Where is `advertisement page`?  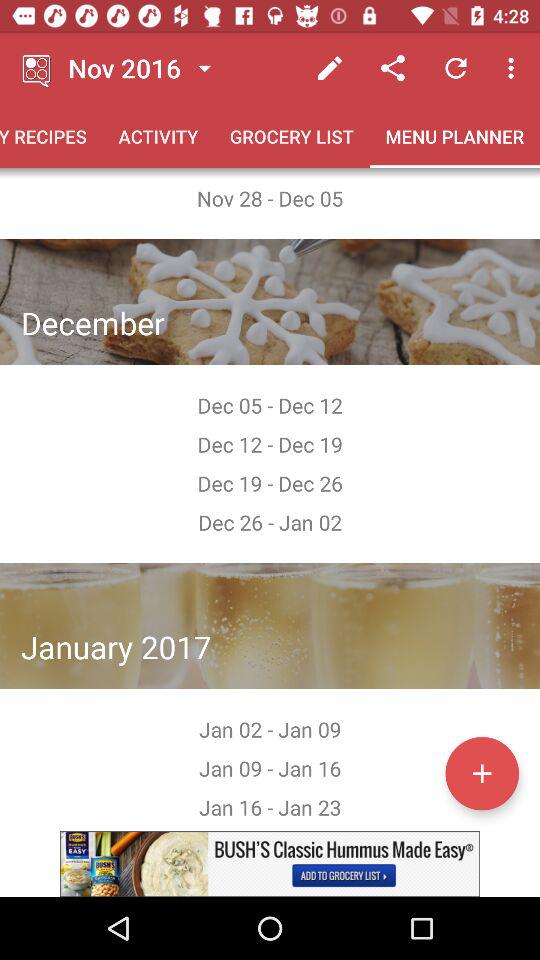
advertisement page is located at coordinates (270, 864).